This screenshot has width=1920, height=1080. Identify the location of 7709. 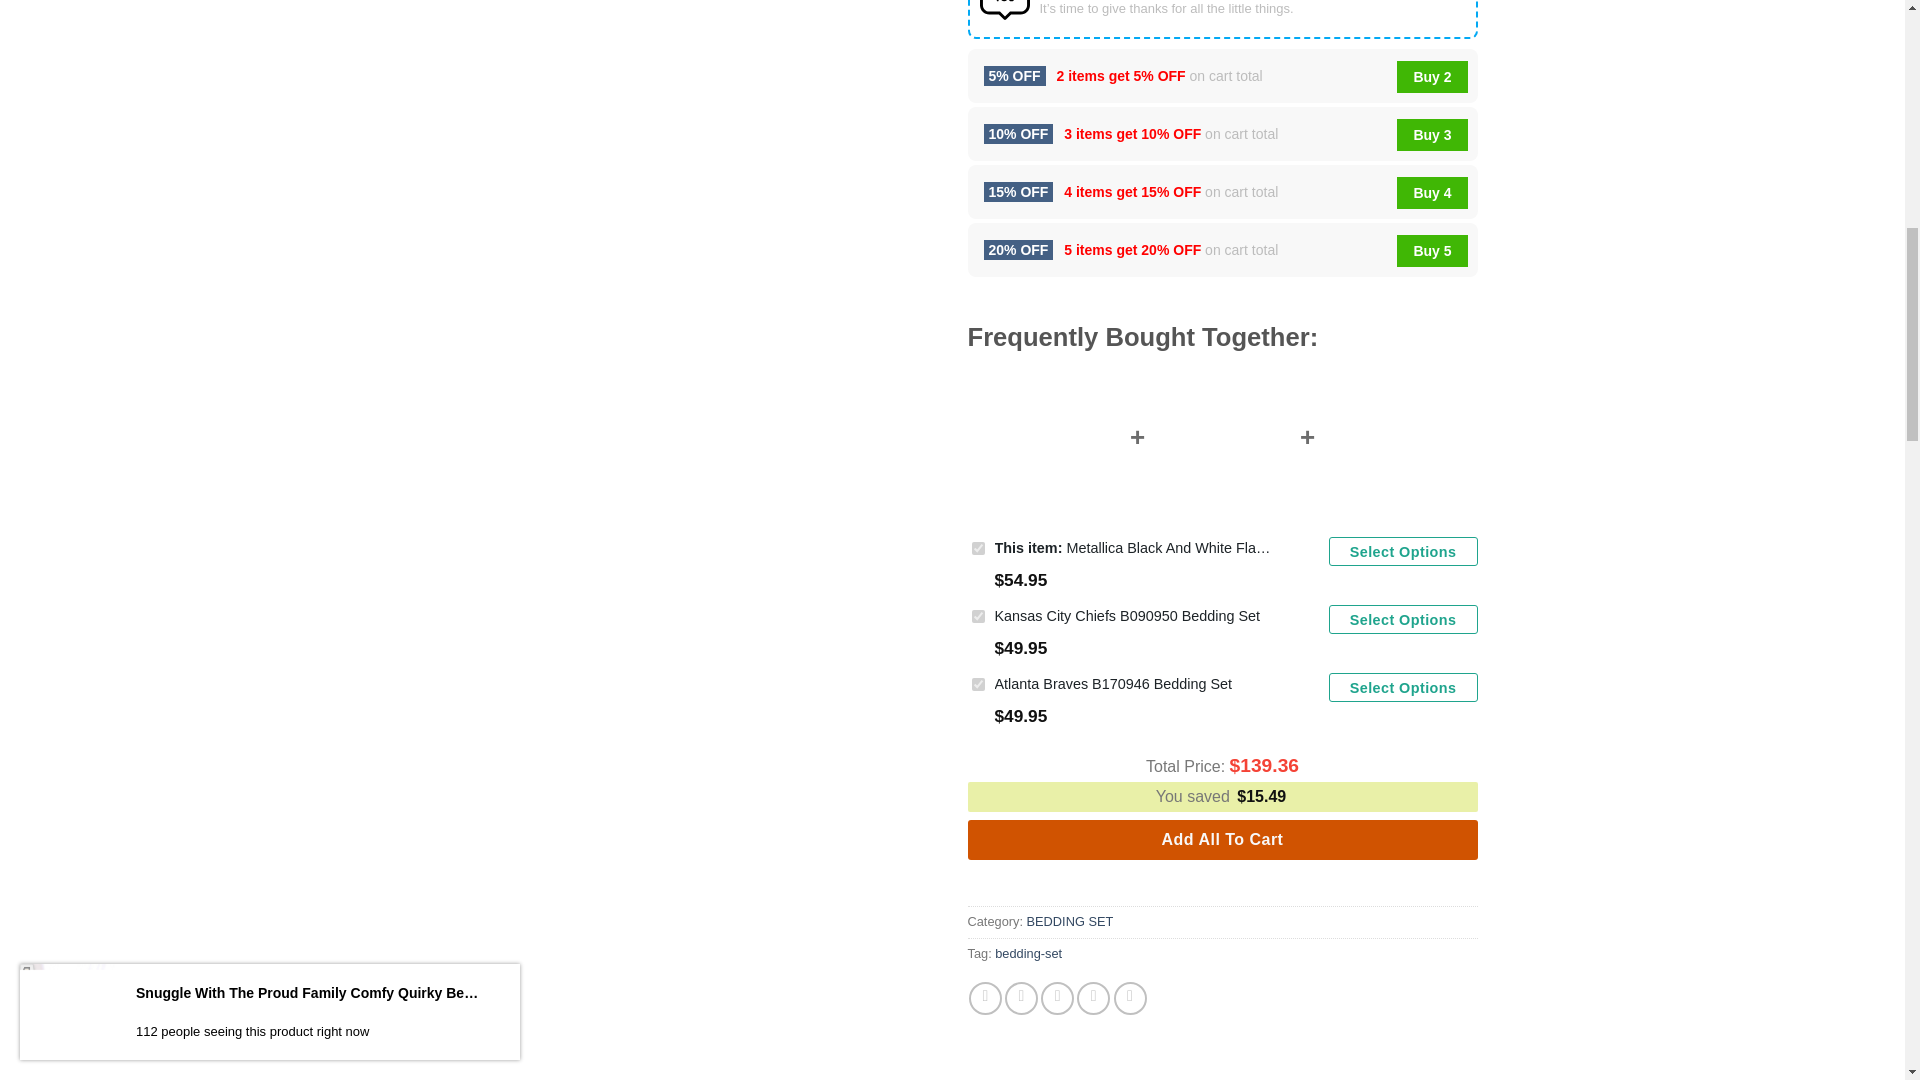
(978, 684).